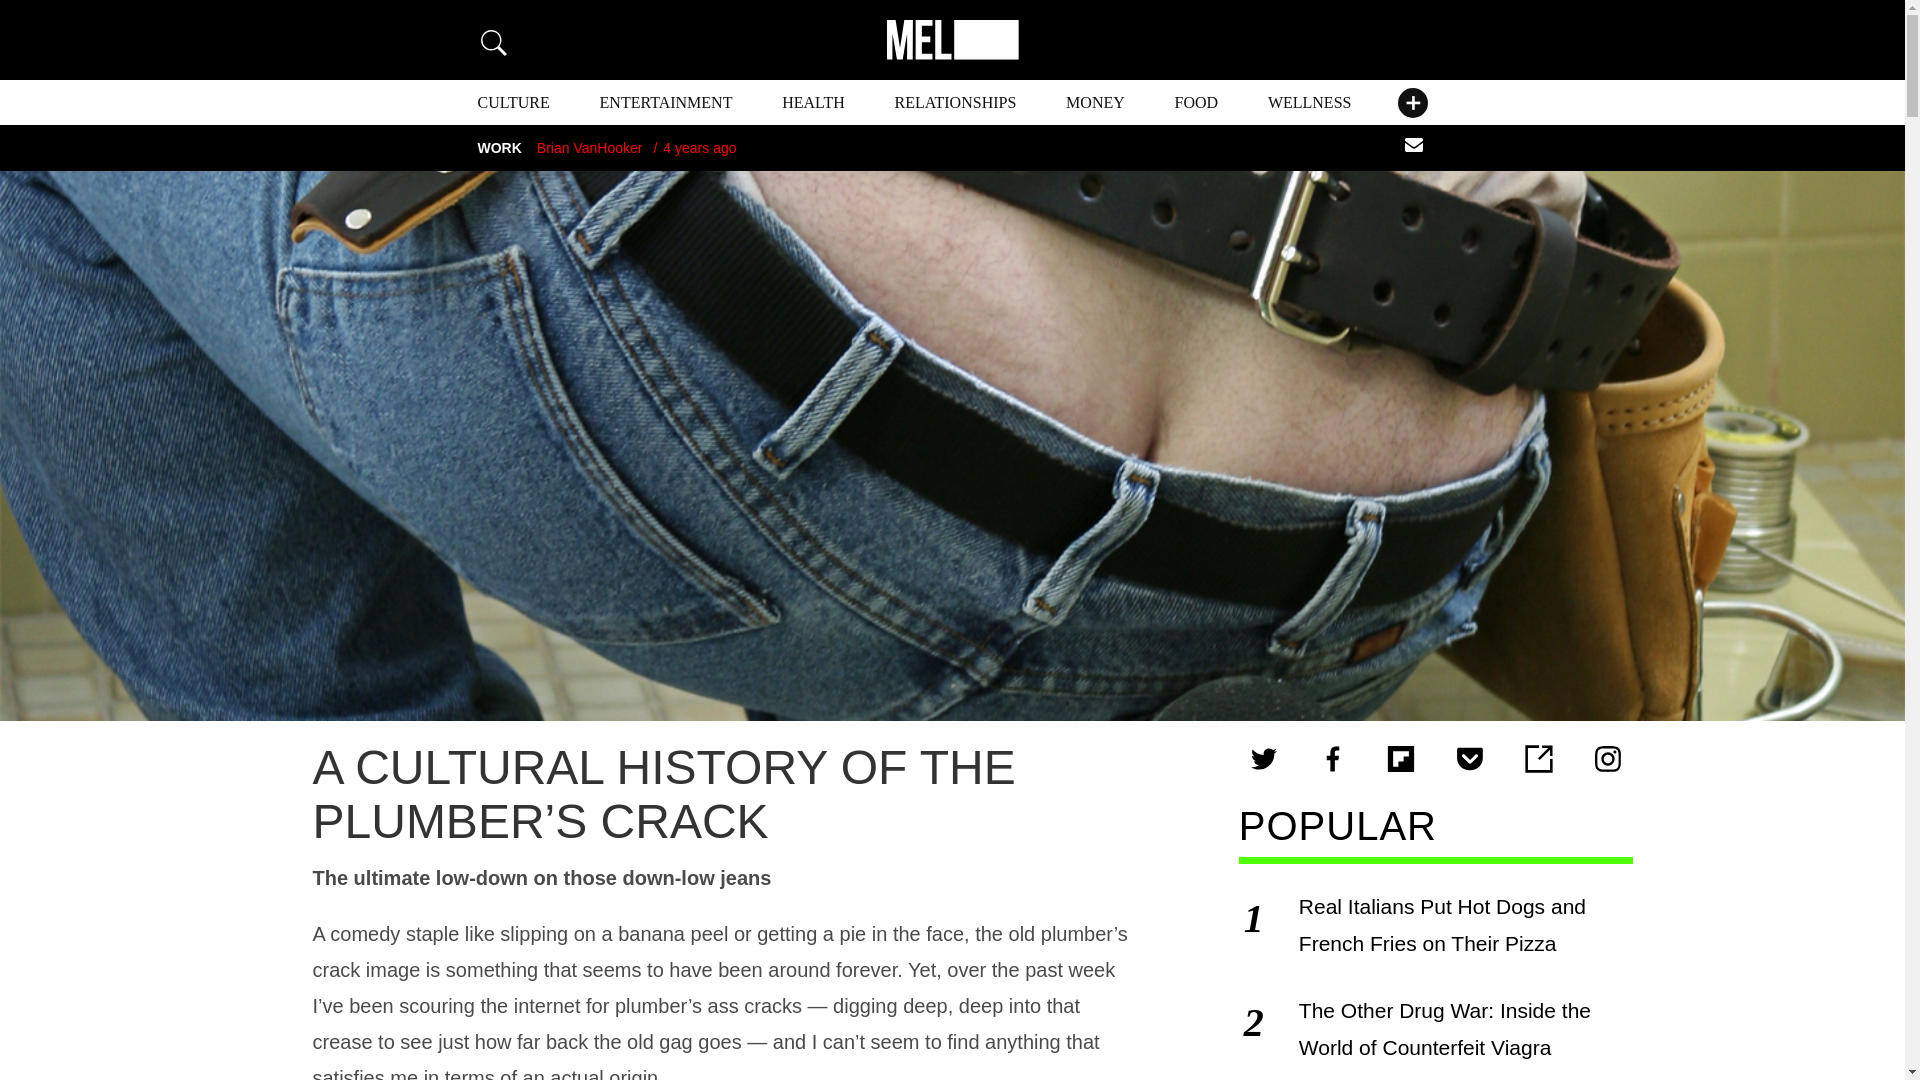 Image resolution: width=1920 pixels, height=1080 pixels. I want to click on HEALTH, so click(812, 102).